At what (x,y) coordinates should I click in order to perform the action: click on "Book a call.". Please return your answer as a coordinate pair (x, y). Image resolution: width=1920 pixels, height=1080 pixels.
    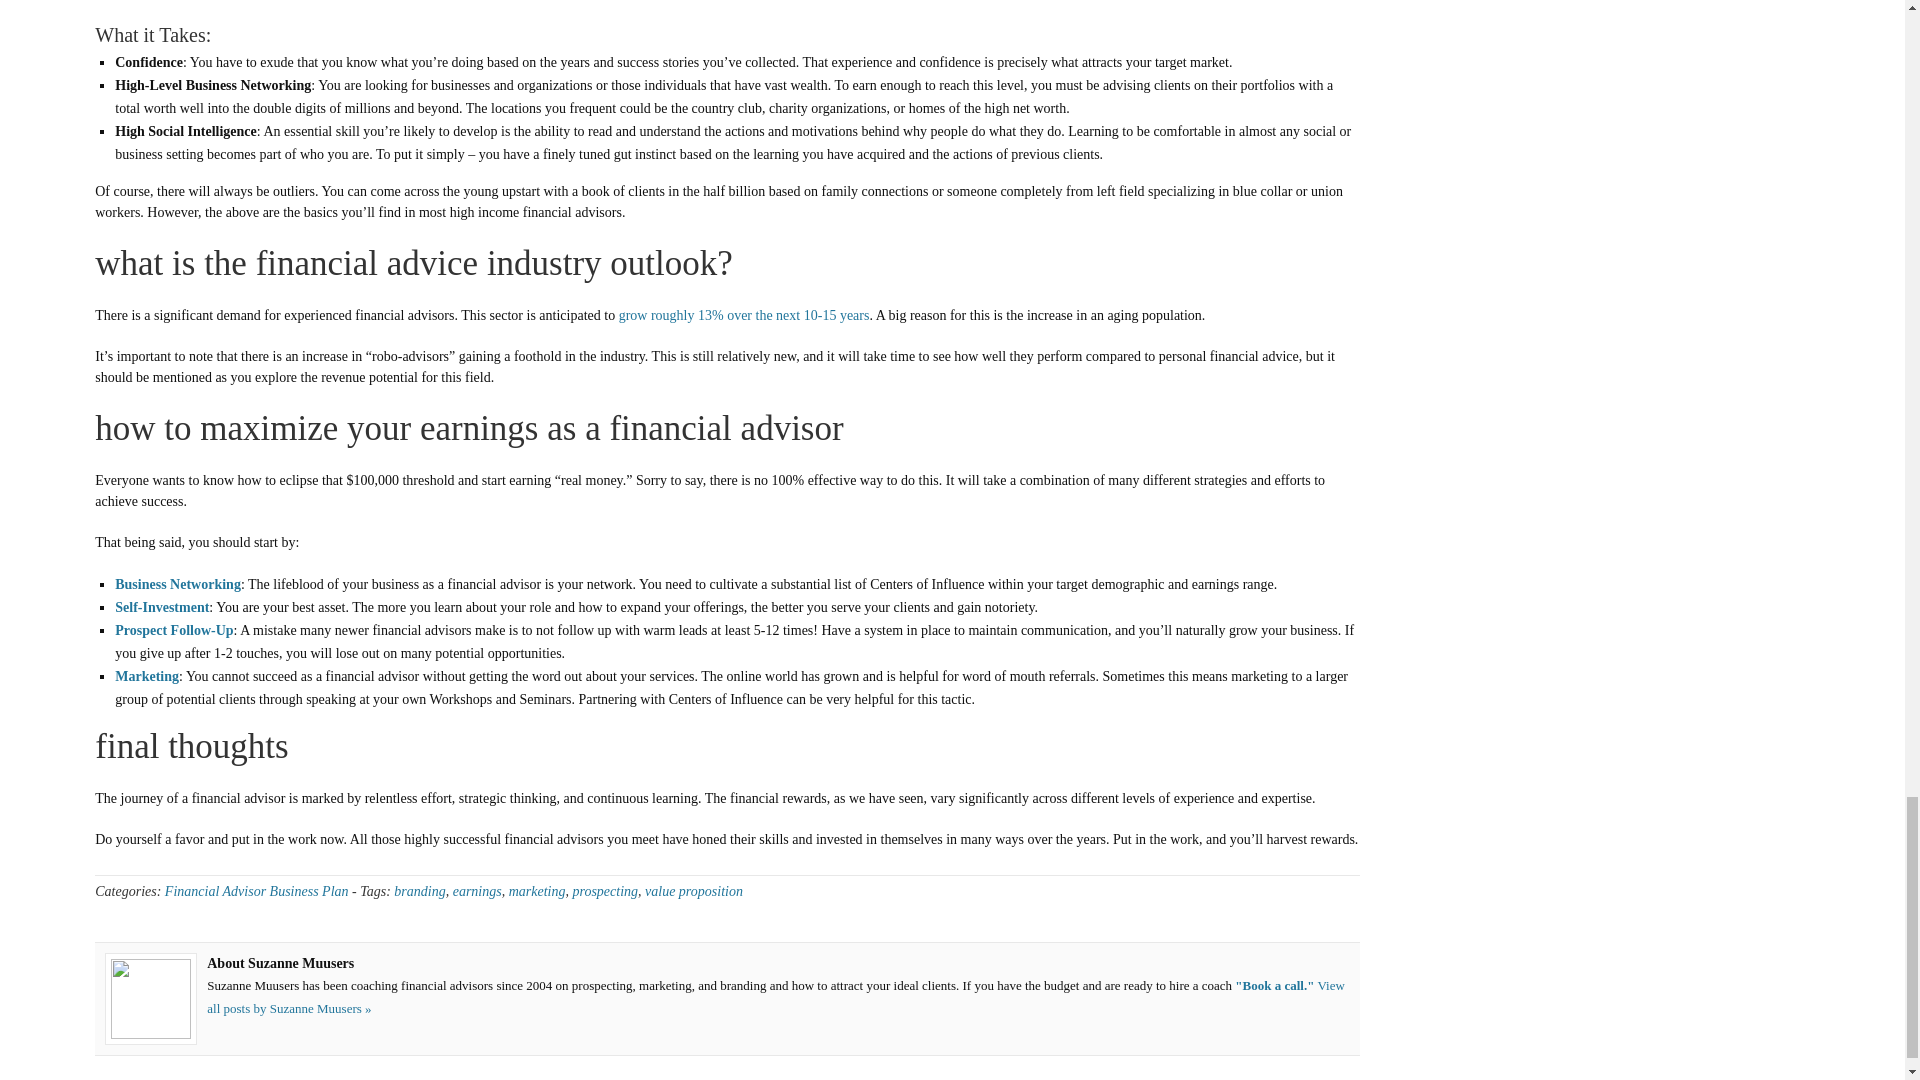
    Looking at the image, I should click on (1274, 985).